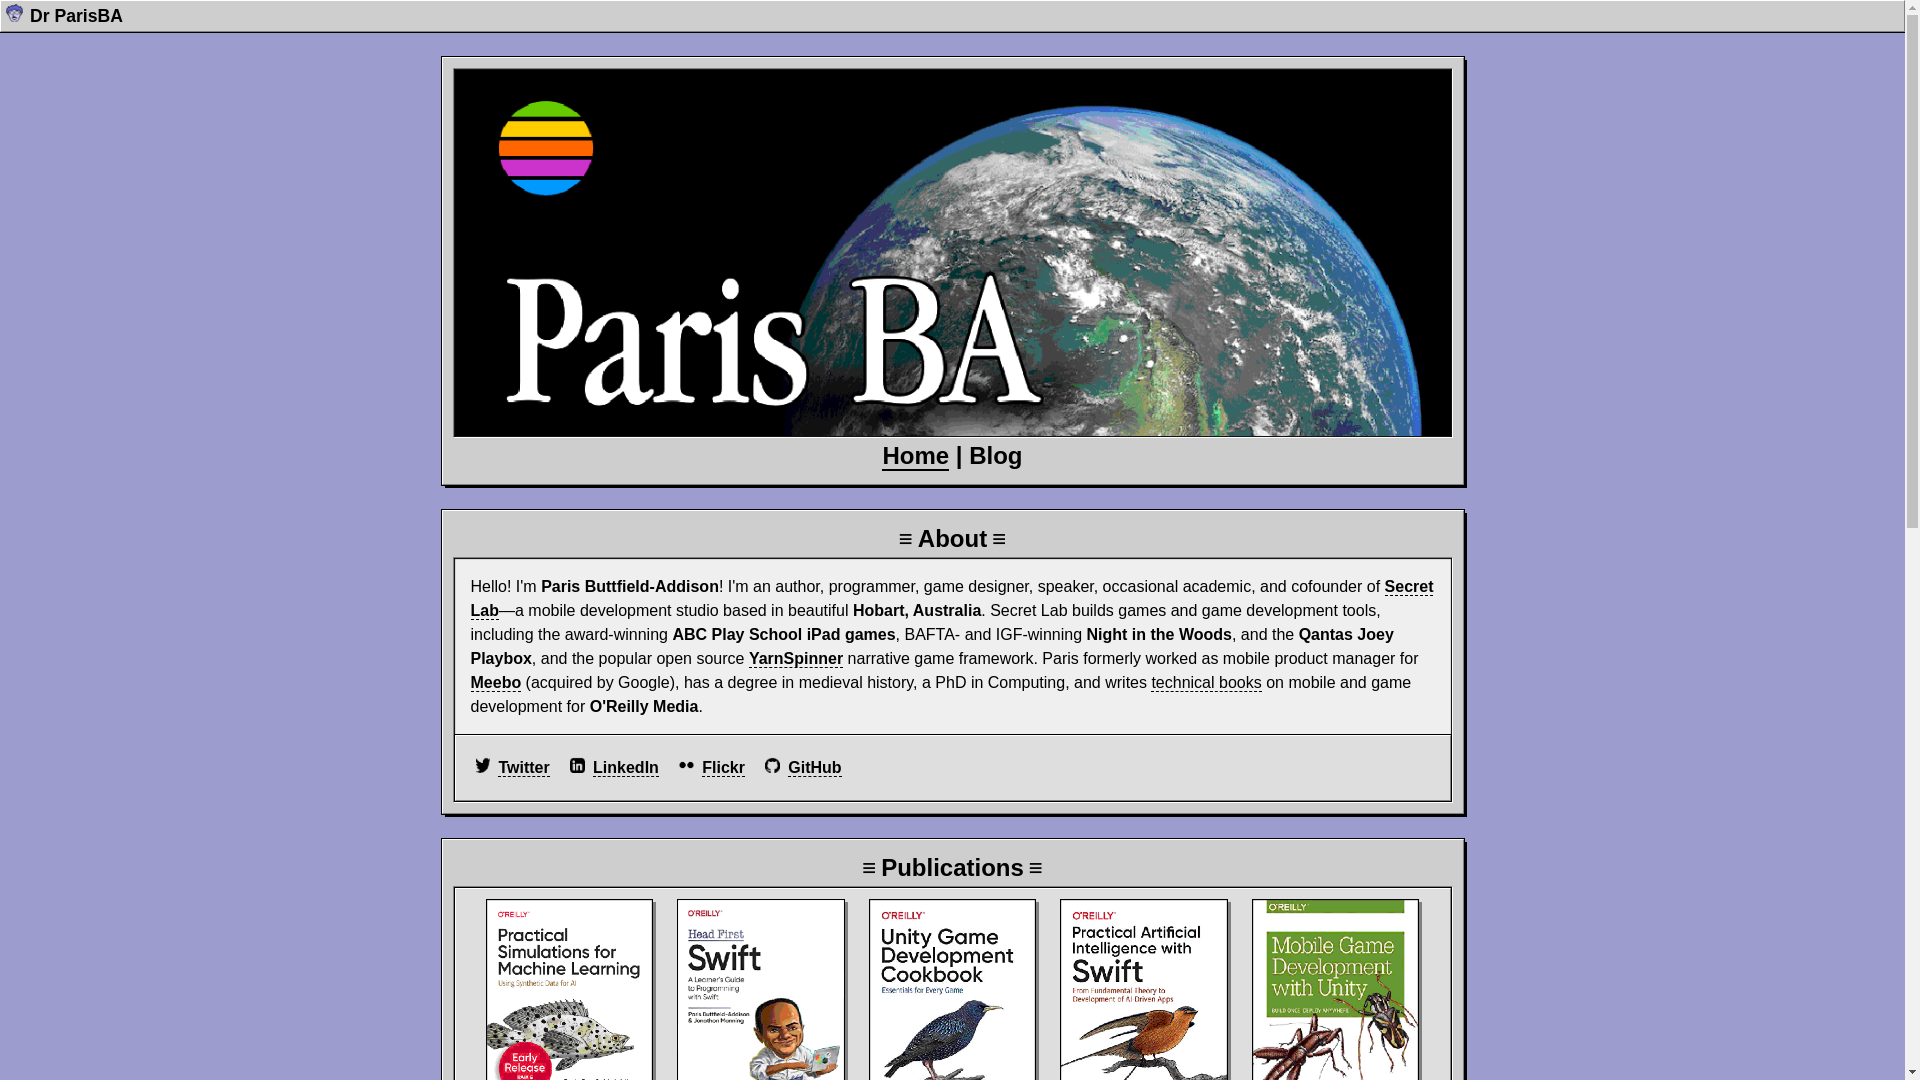  What do you see at coordinates (626, 768) in the screenshot?
I see `LinkedIn` at bounding box center [626, 768].